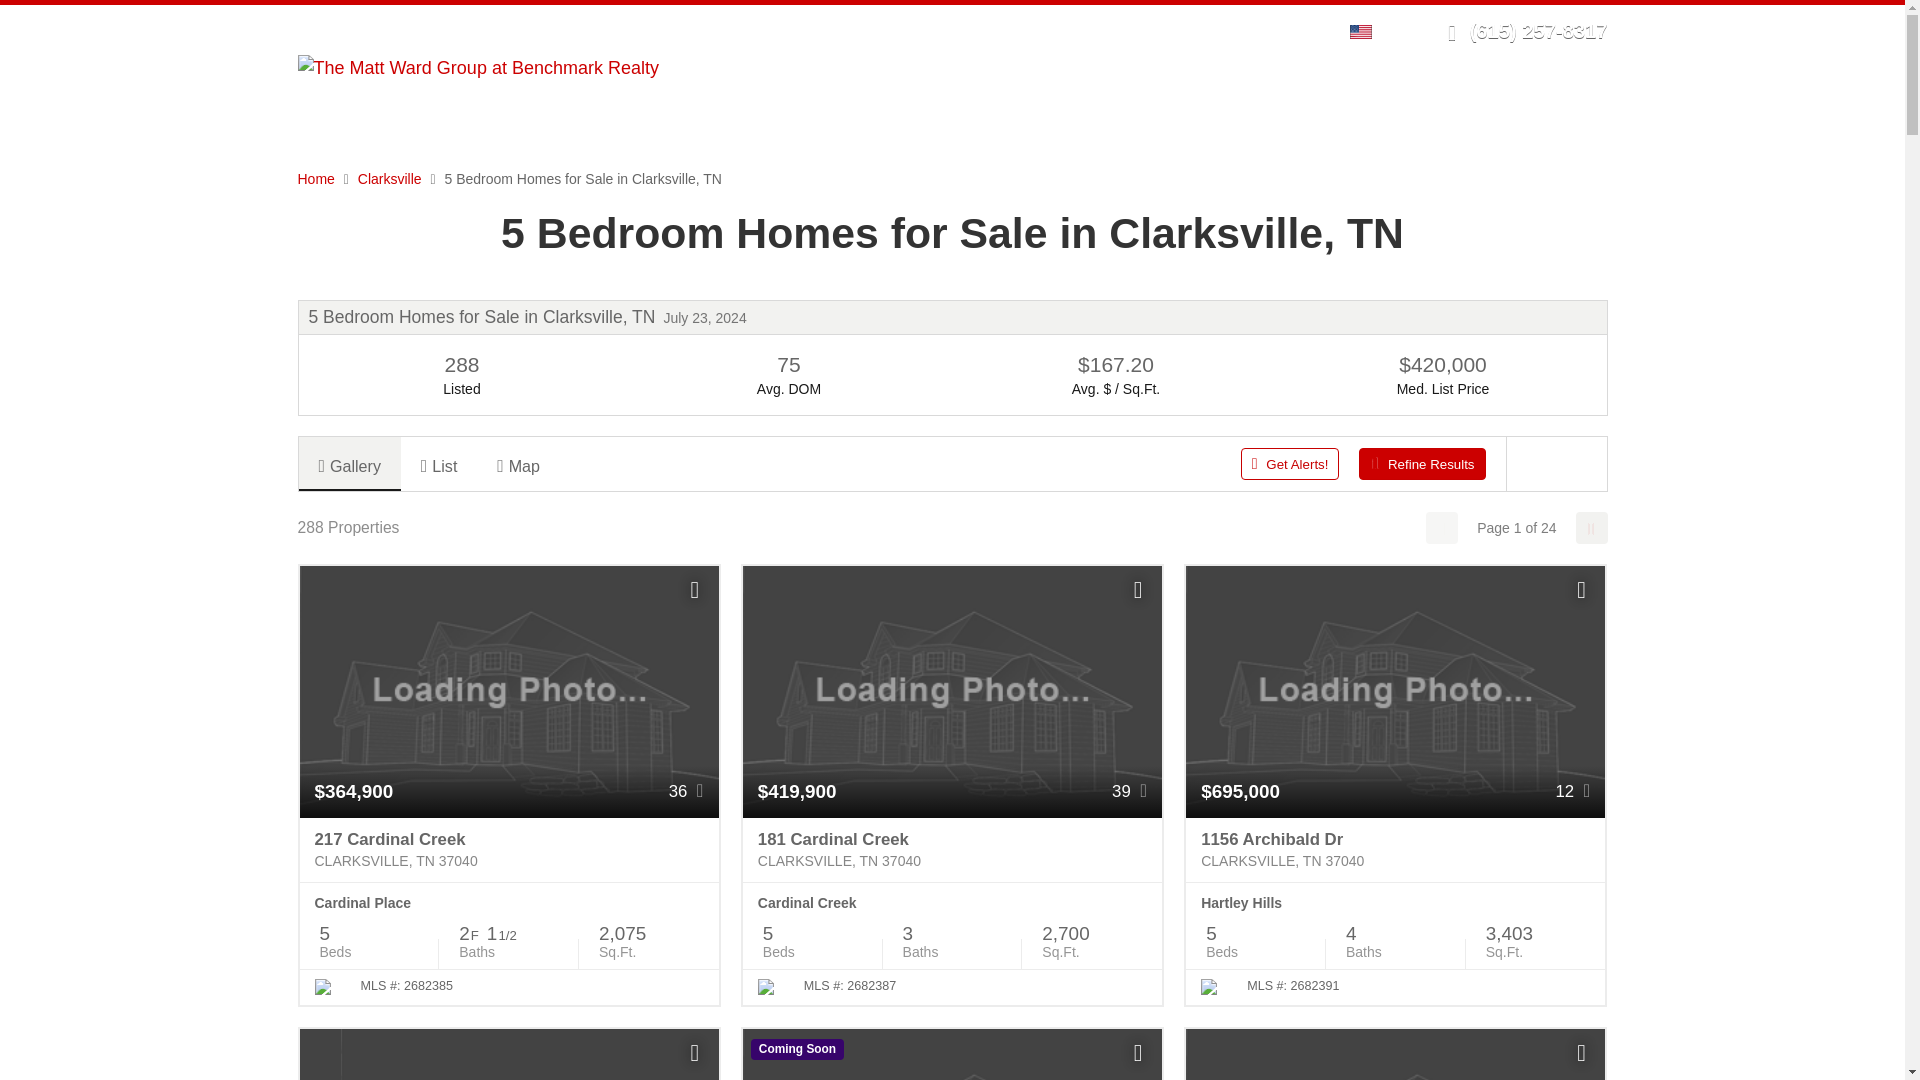 The height and width of the screenshot is (1080, 1920). I want to click on Home Page, so click(478, 66).